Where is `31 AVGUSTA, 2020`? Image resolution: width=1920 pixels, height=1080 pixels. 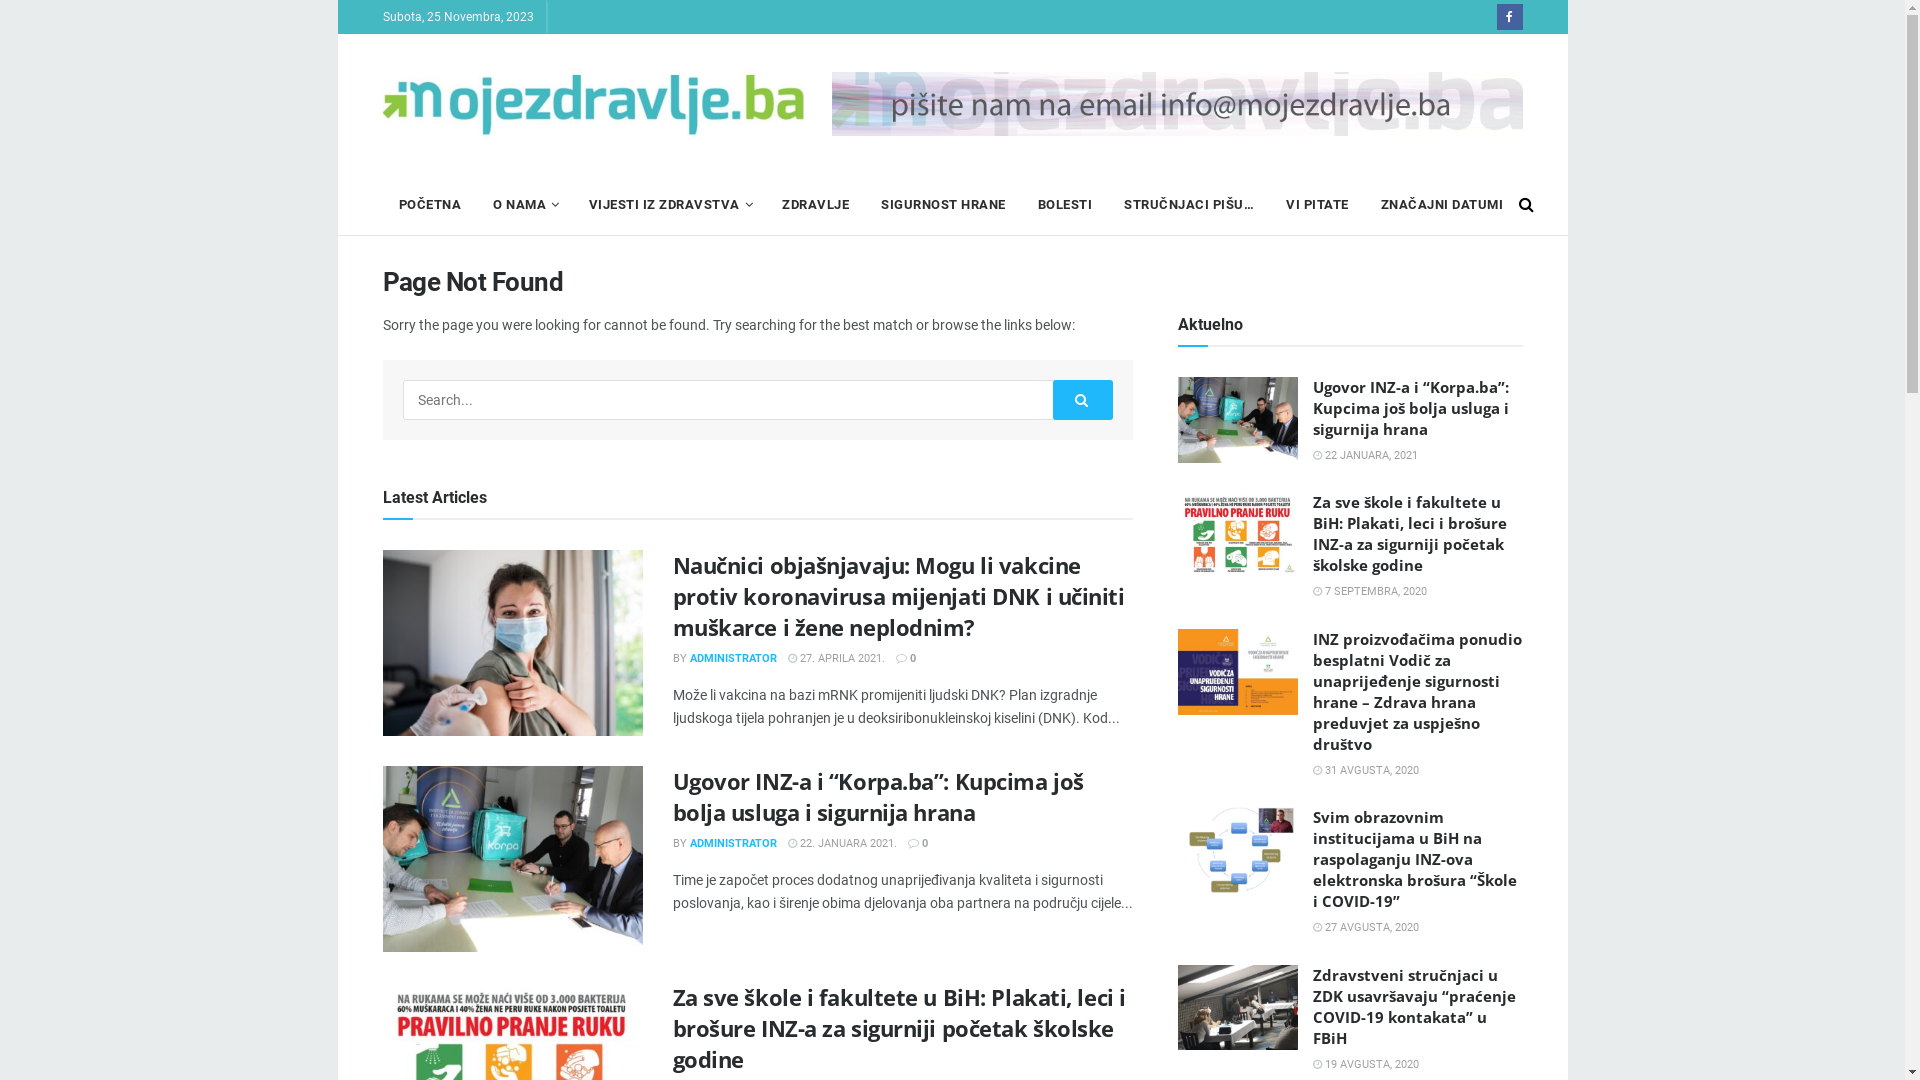
31 AVGUSTA, 2020 is located at coordinates (1365, 770).